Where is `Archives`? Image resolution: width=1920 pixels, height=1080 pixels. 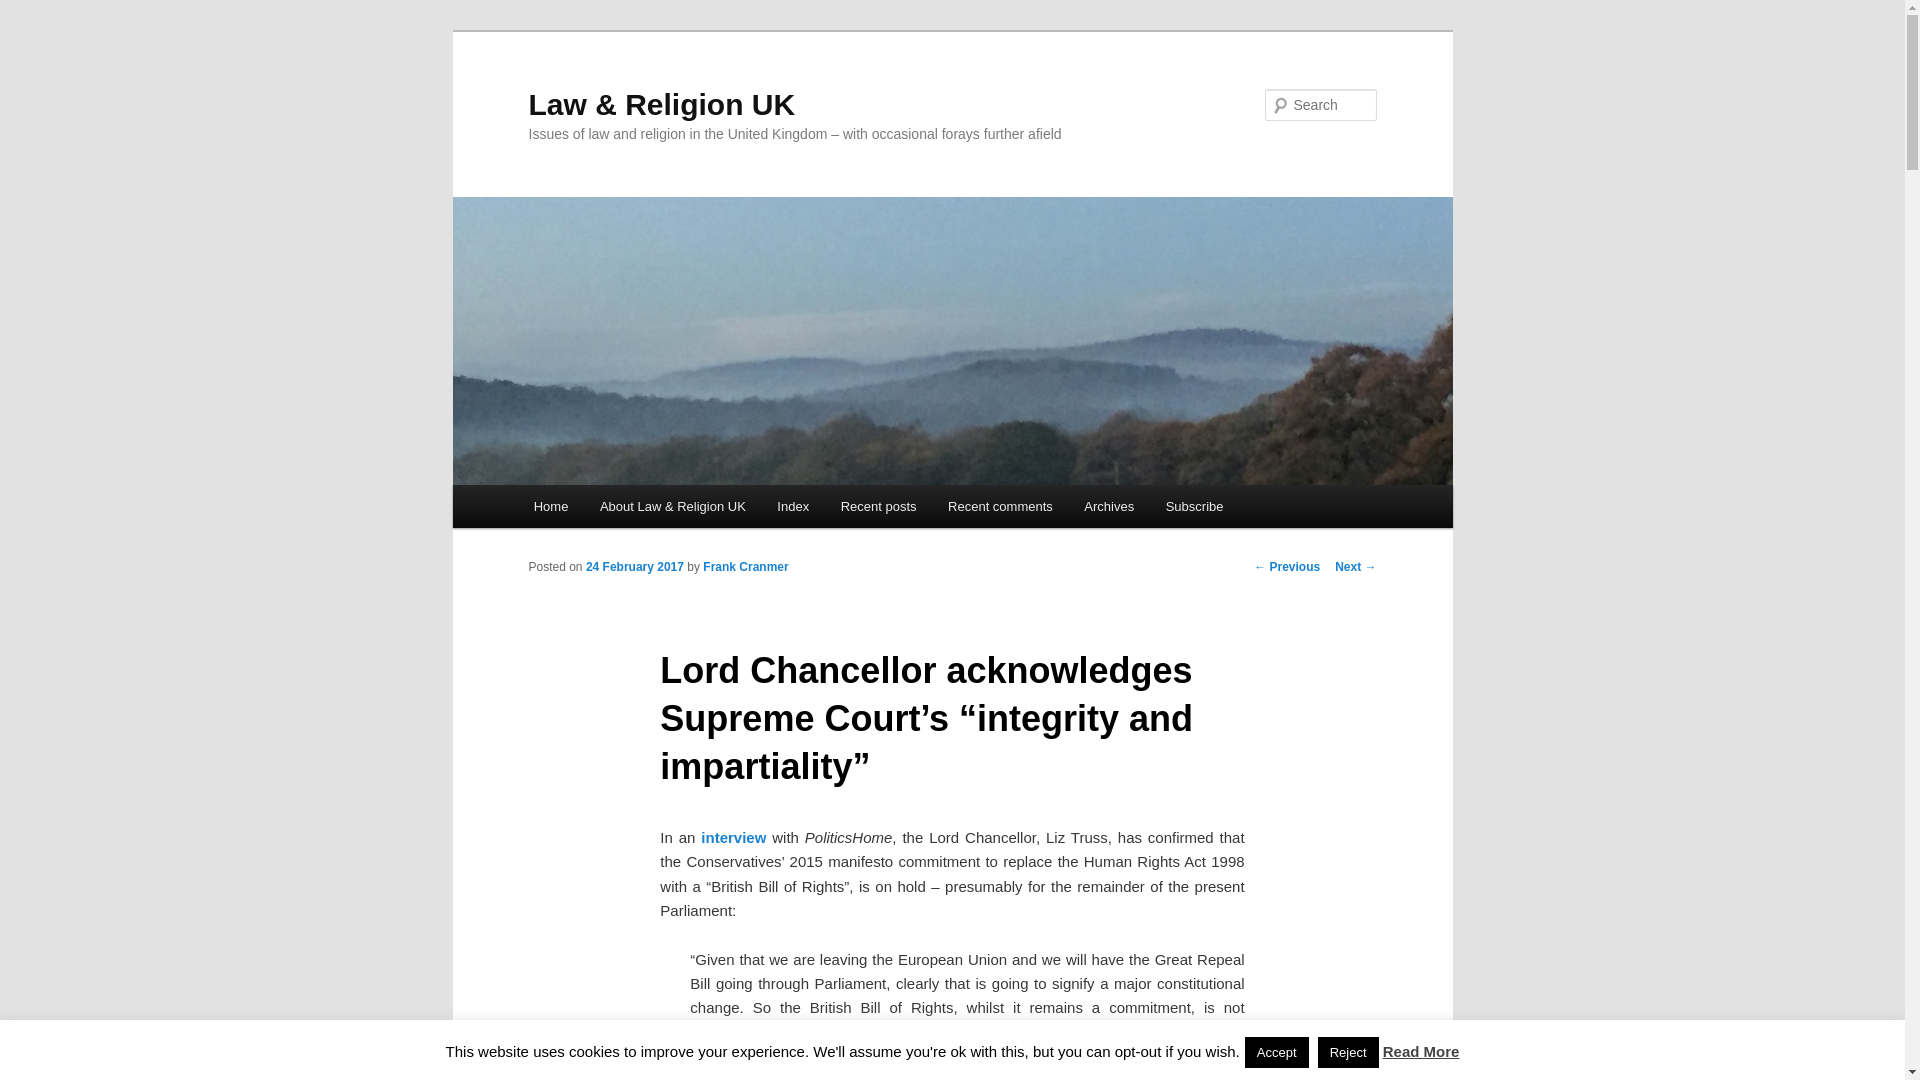
Archives is located at coordinates (1110, 506).